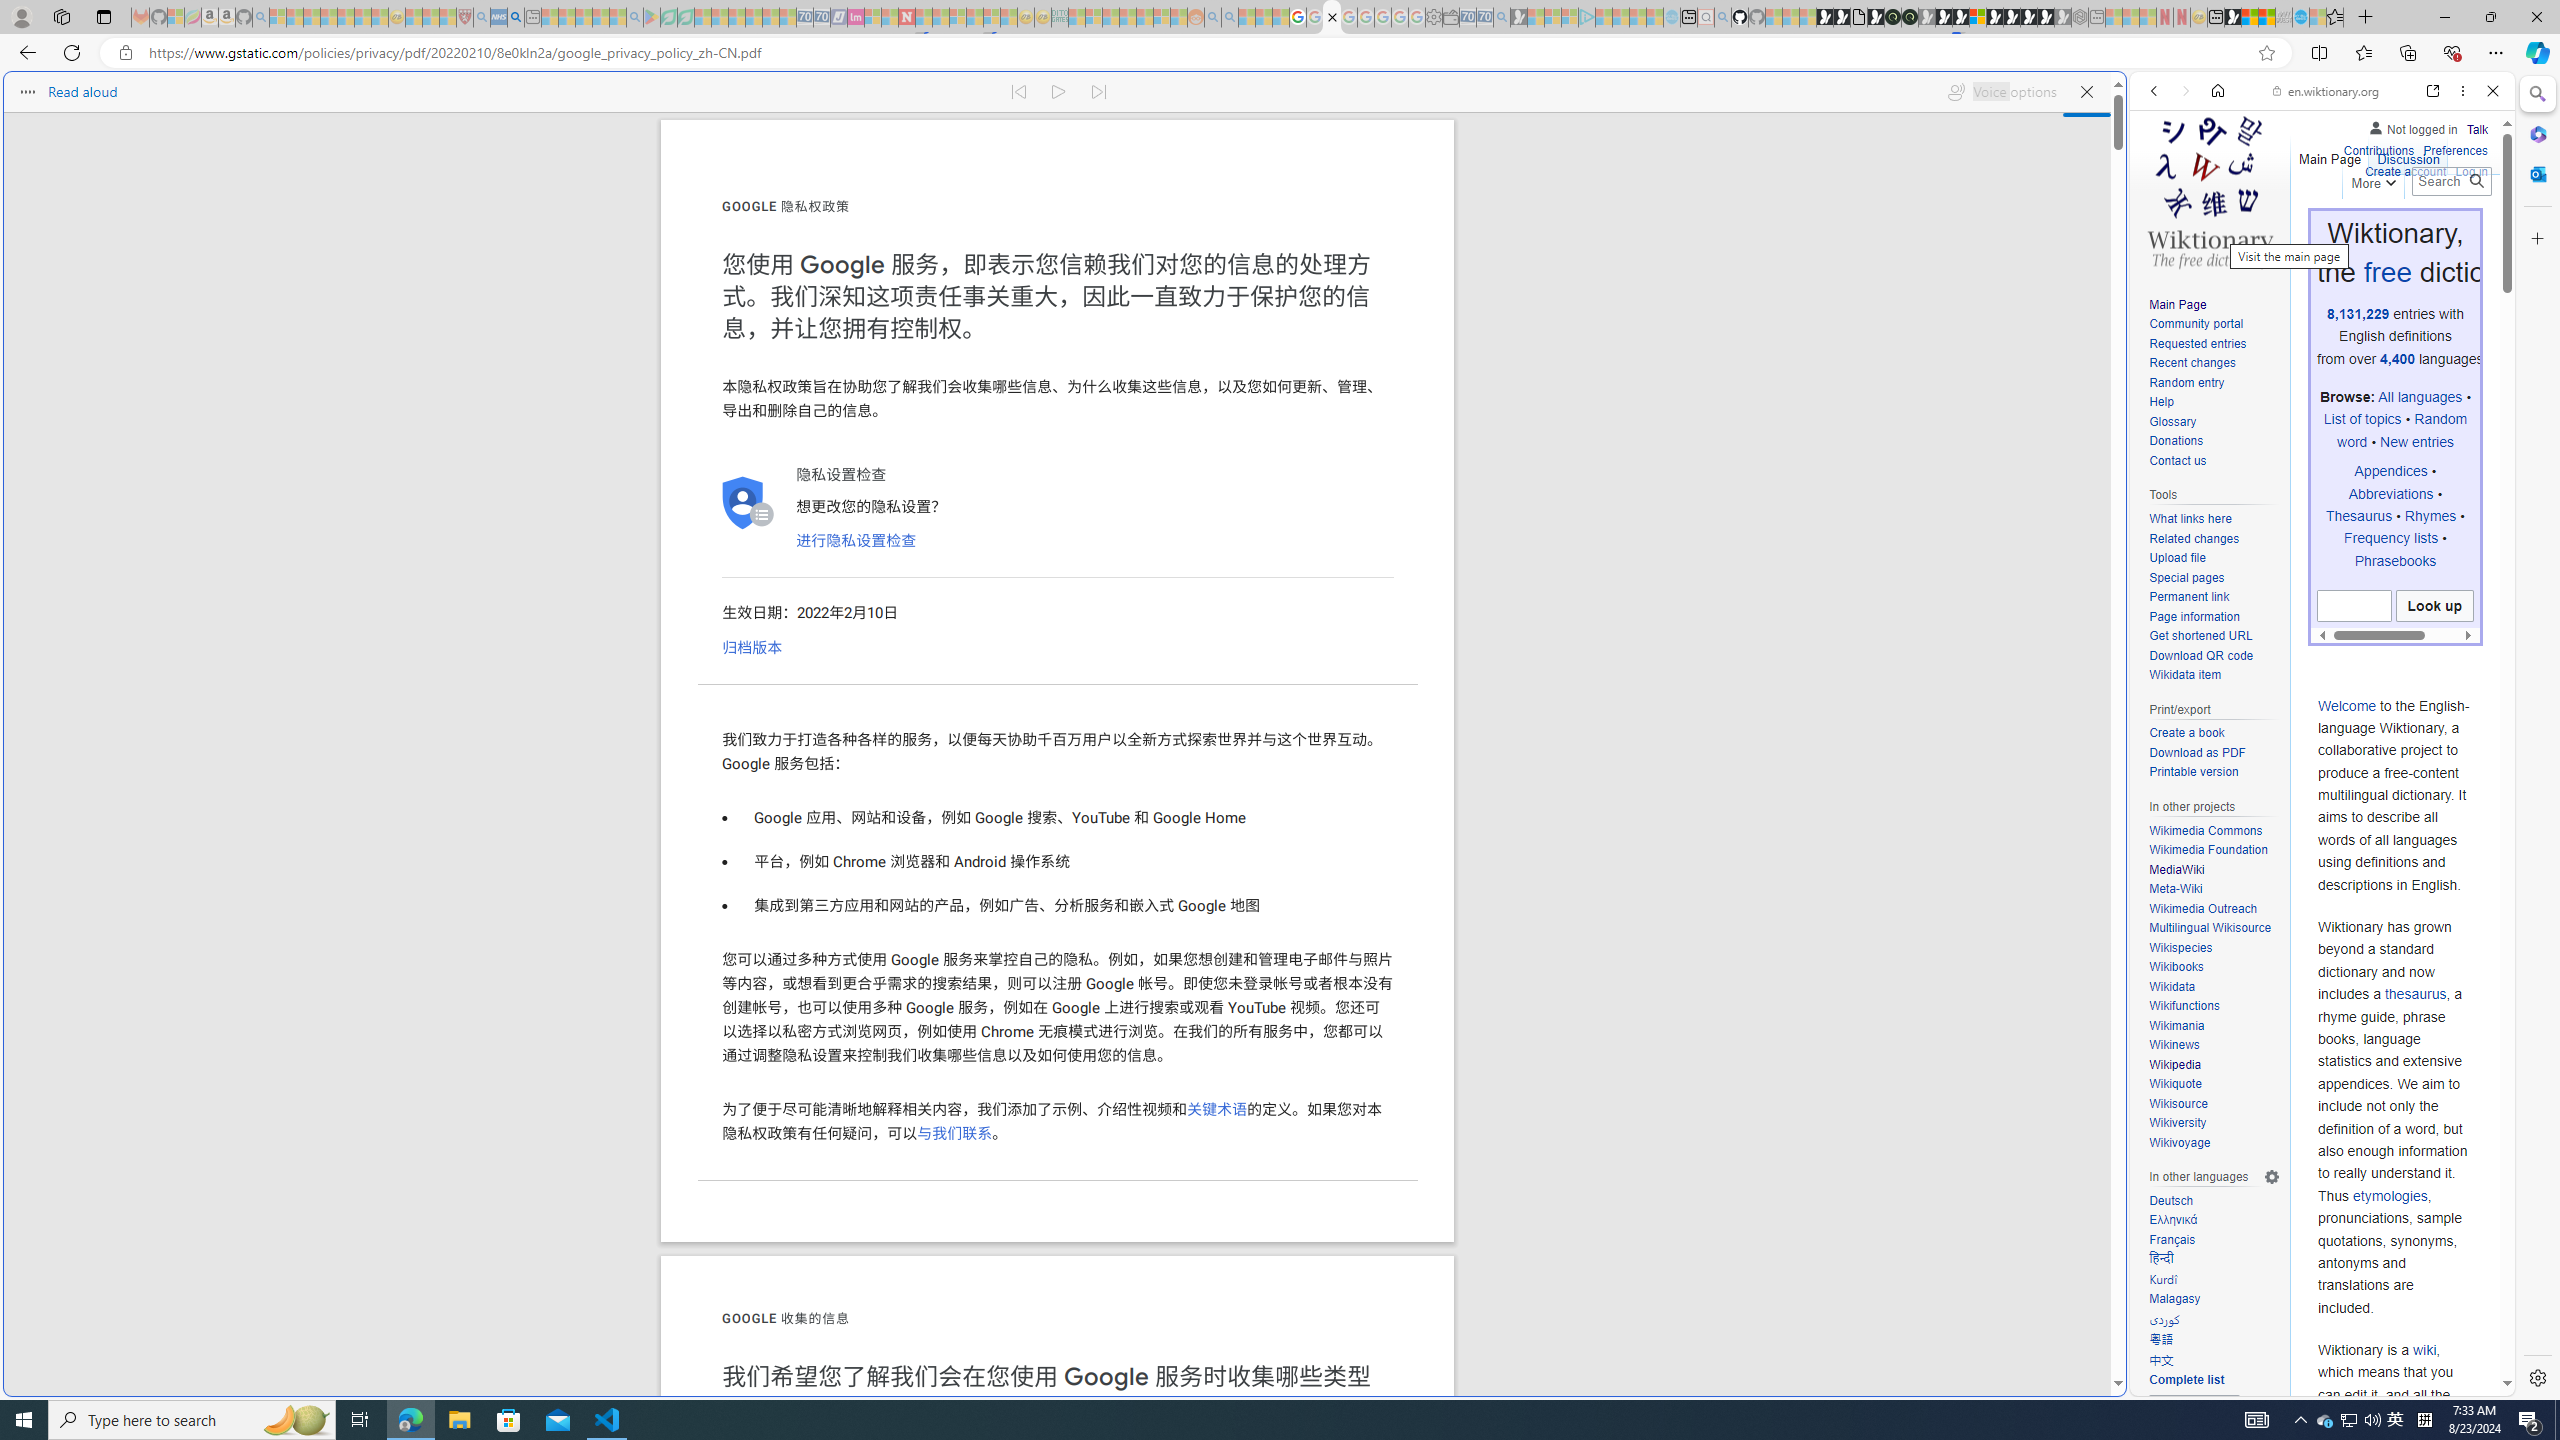 The width and height of the screenshot is (2560, 1440). I want to click on free, so click(2386, 272).